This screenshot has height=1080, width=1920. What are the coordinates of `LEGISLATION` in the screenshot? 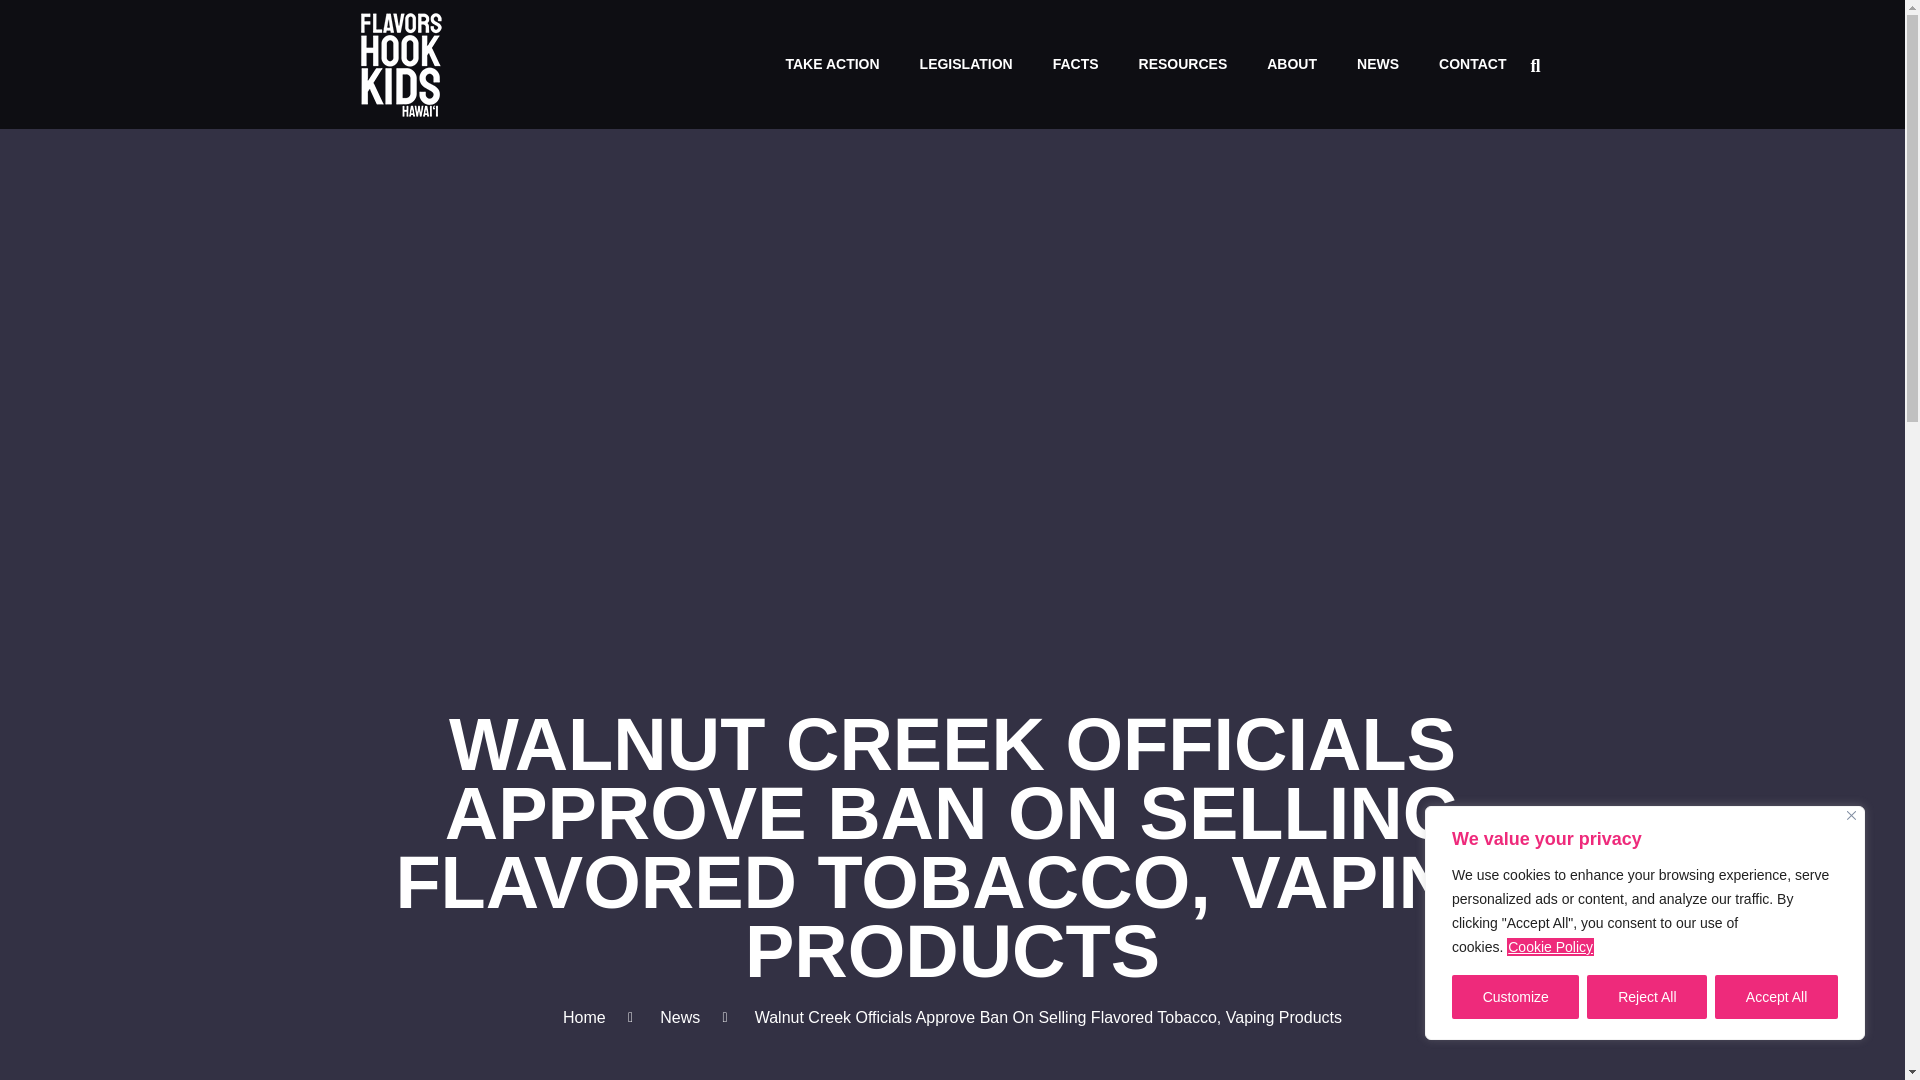 It's located at (966, 64).